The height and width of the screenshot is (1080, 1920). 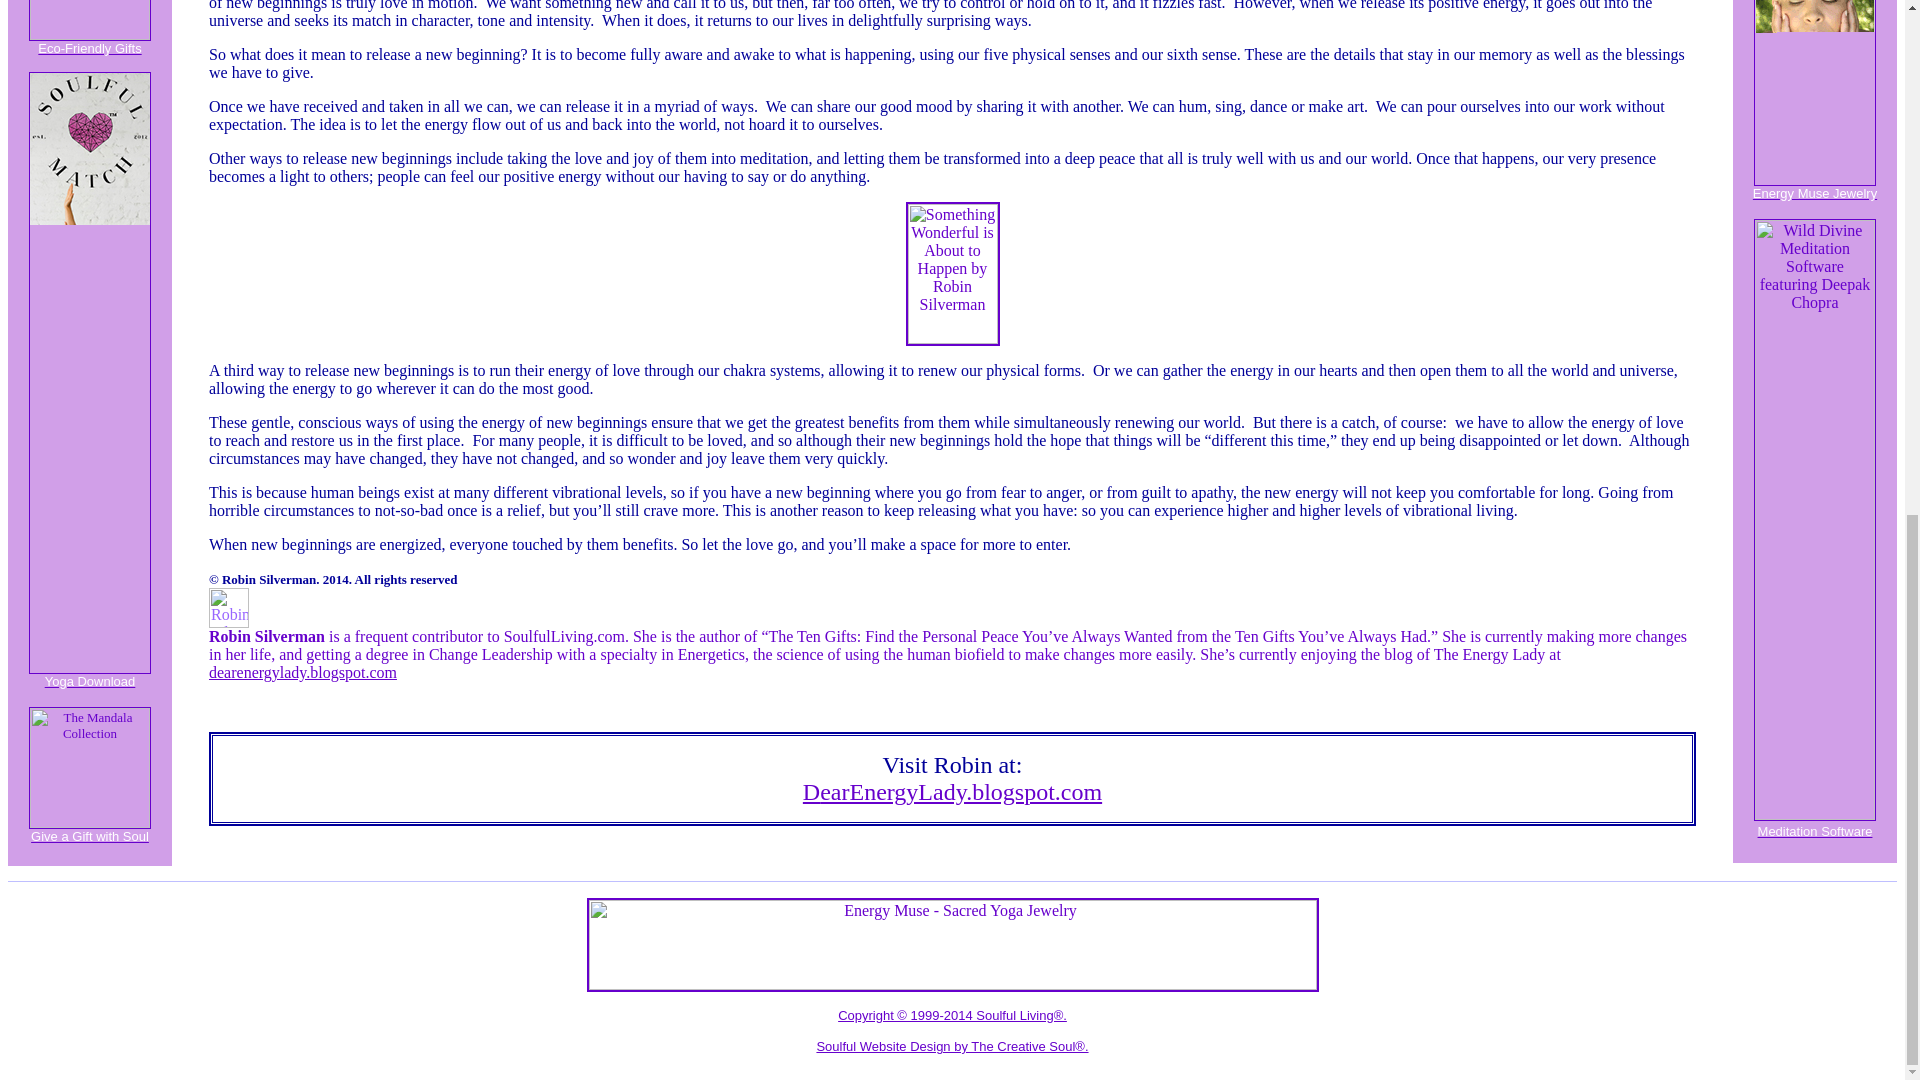 I want to click on dearenergylady.blogspot.com, so click(x=303, y=672).